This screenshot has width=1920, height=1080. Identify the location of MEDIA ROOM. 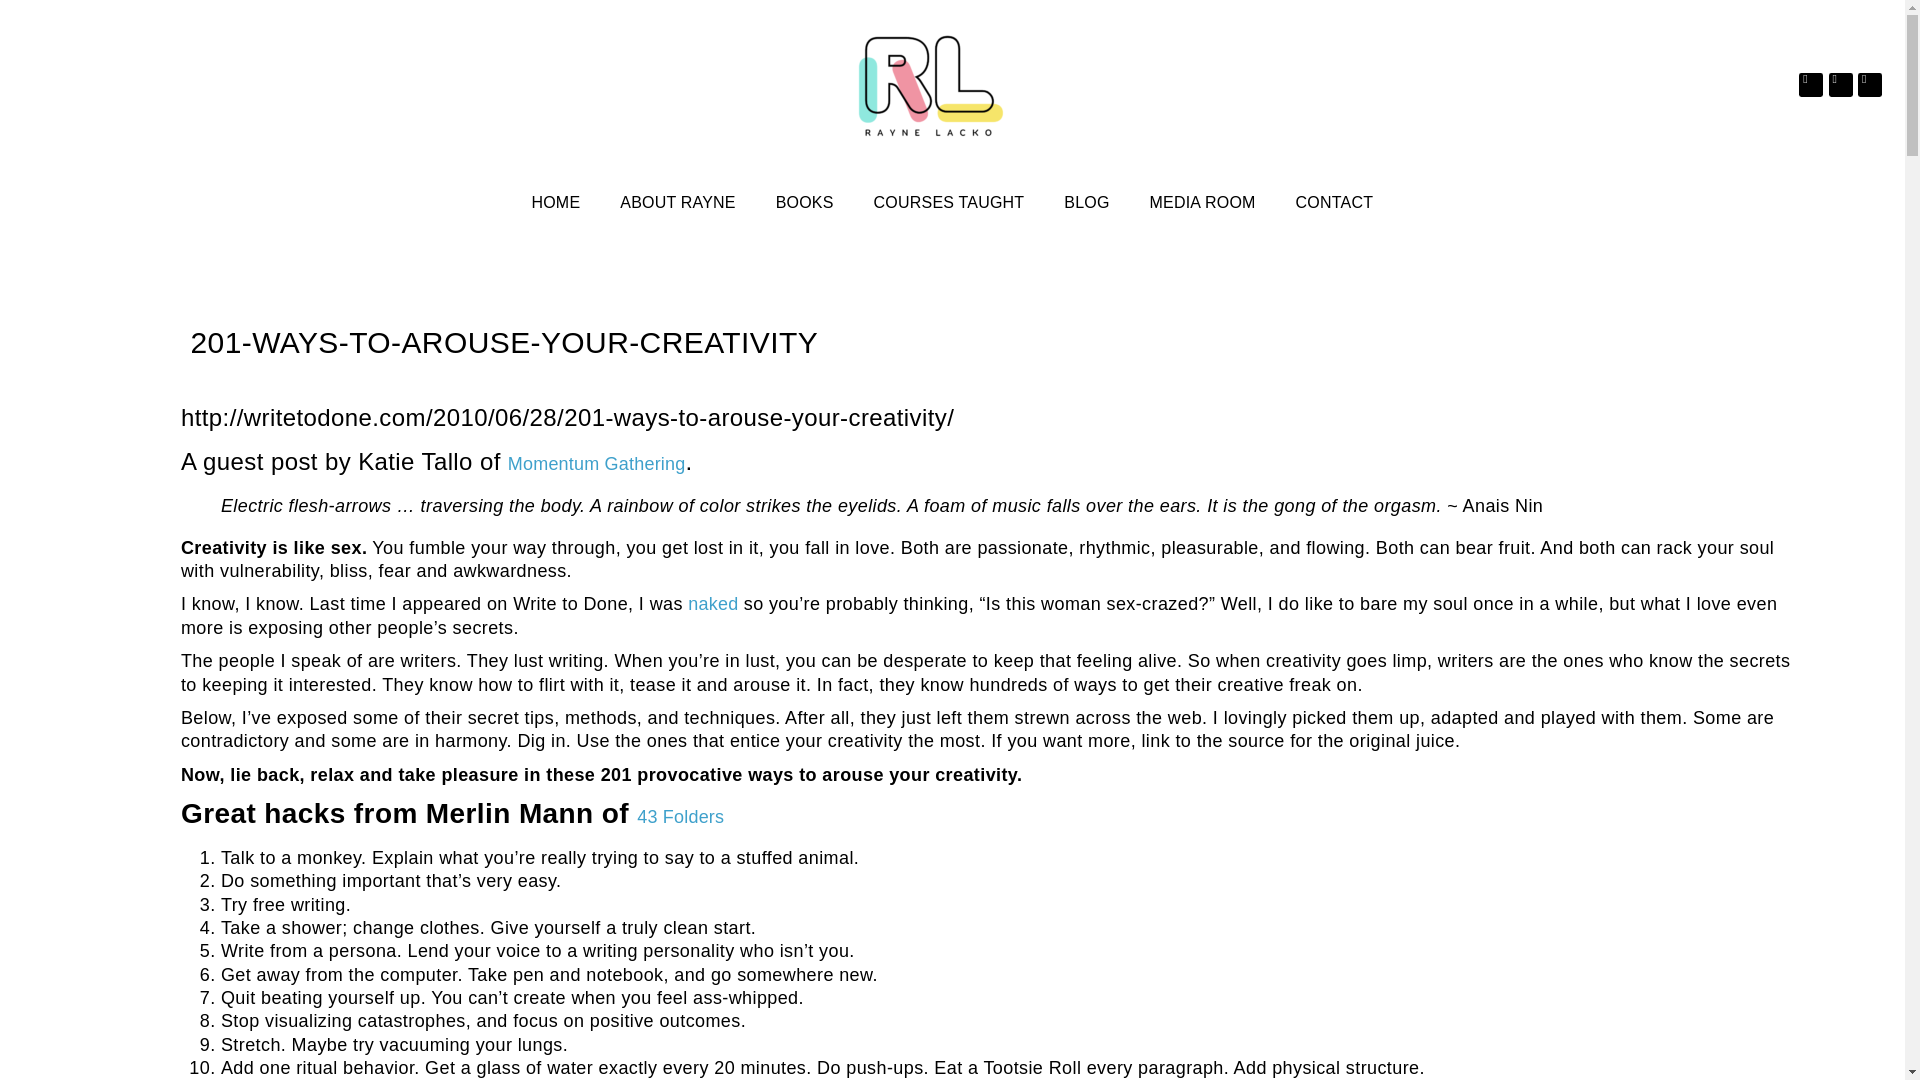
(1203, 202).